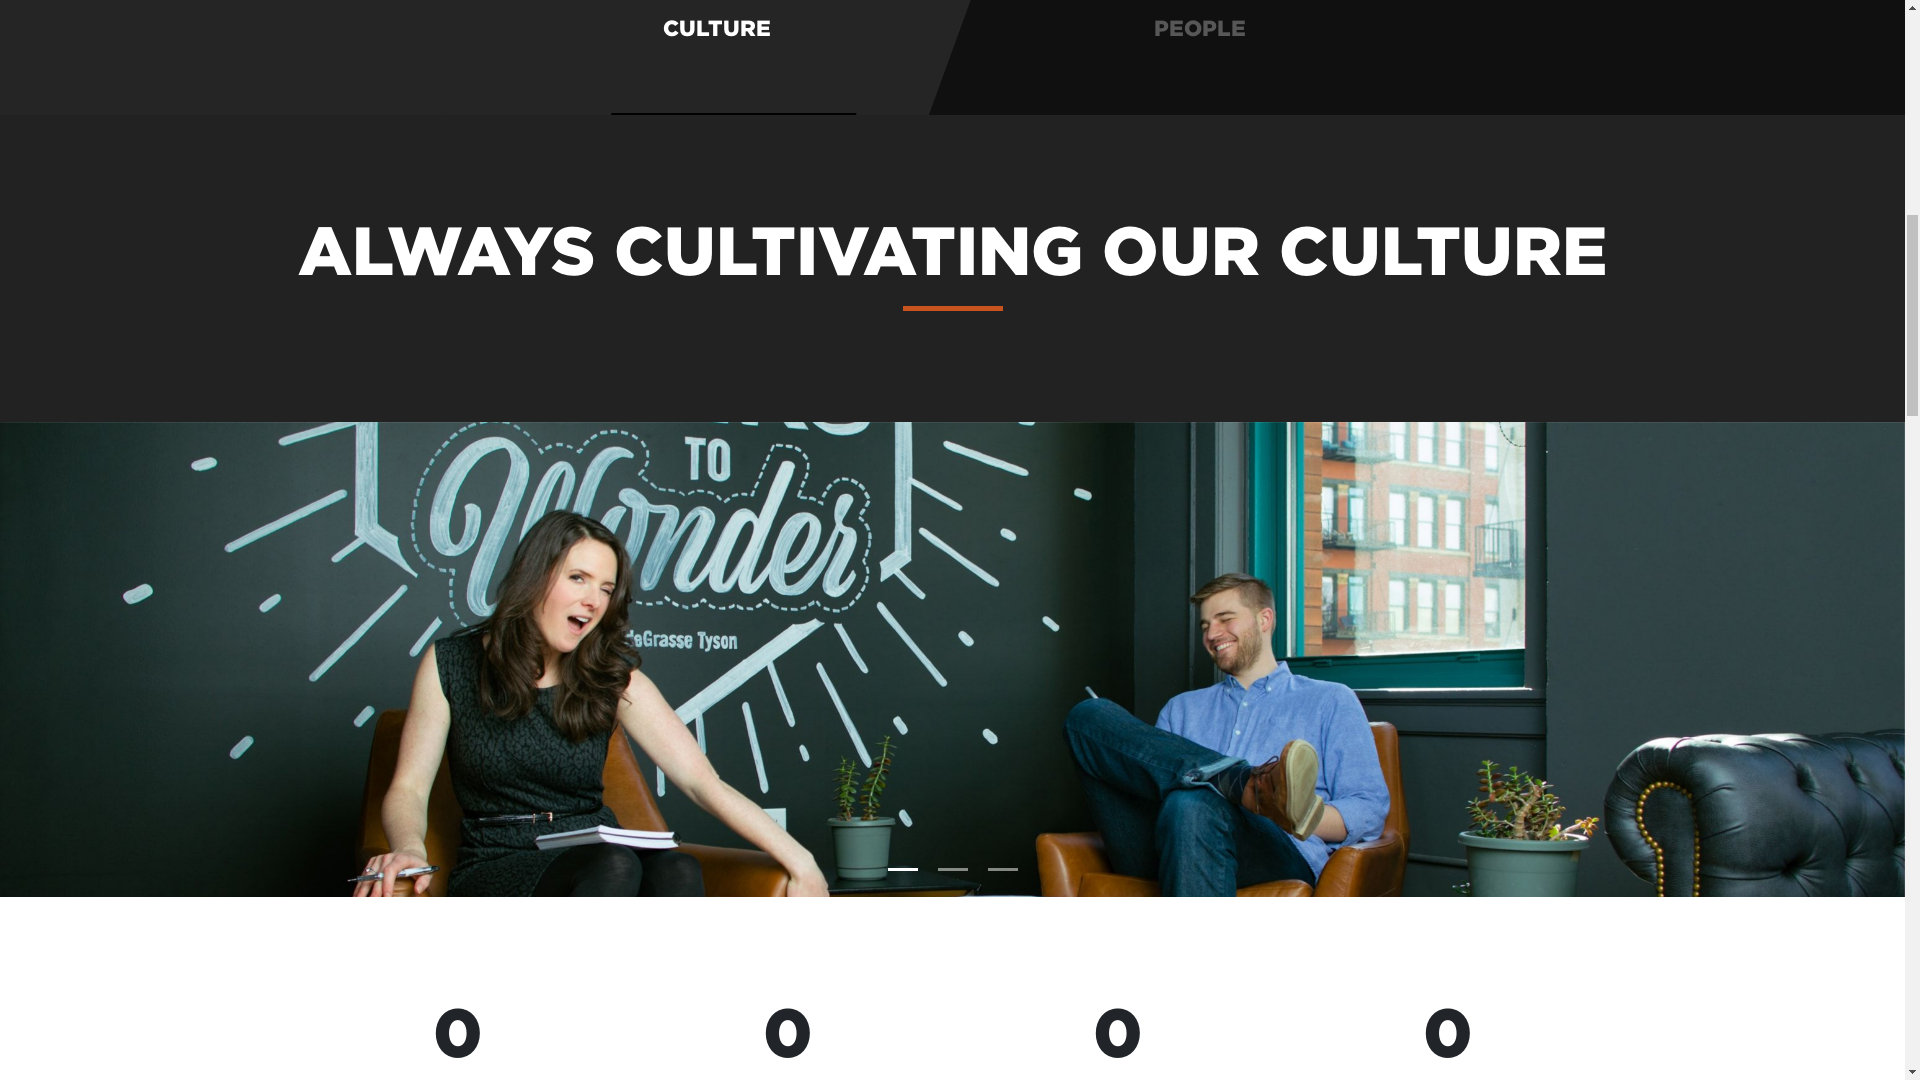 Image resolution: width=1920 pixels, height=1080 pixels. What do you see at coordinates (1200, 57) in the screenshot?
I see `PEOPLE` at bounding box center [1200, 57].